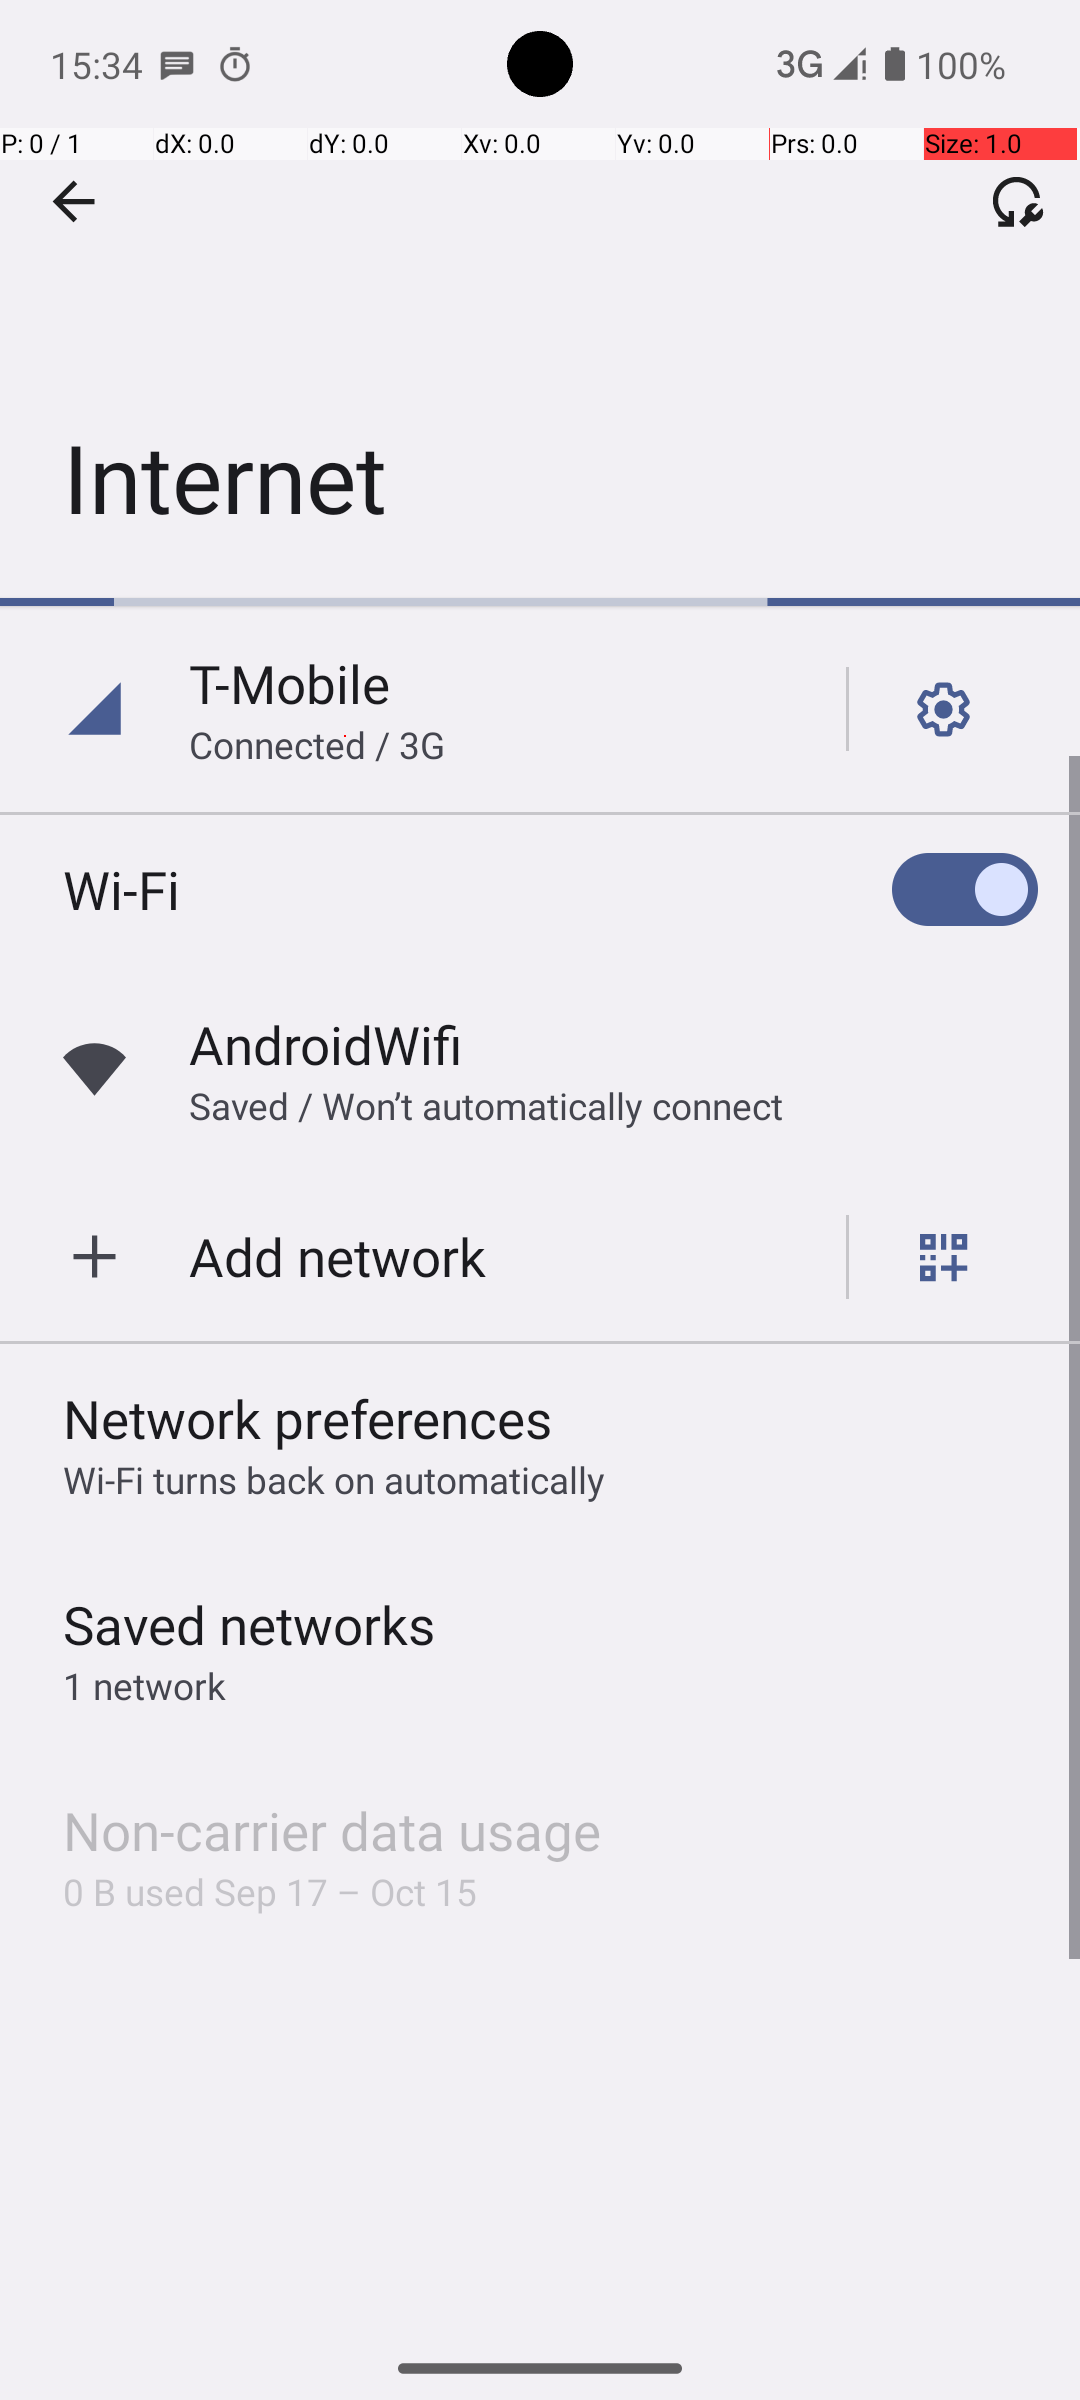  Describe the element at coordinates (332, 1830) in the screenshot. I see `Non-carrier data usage` at that location.